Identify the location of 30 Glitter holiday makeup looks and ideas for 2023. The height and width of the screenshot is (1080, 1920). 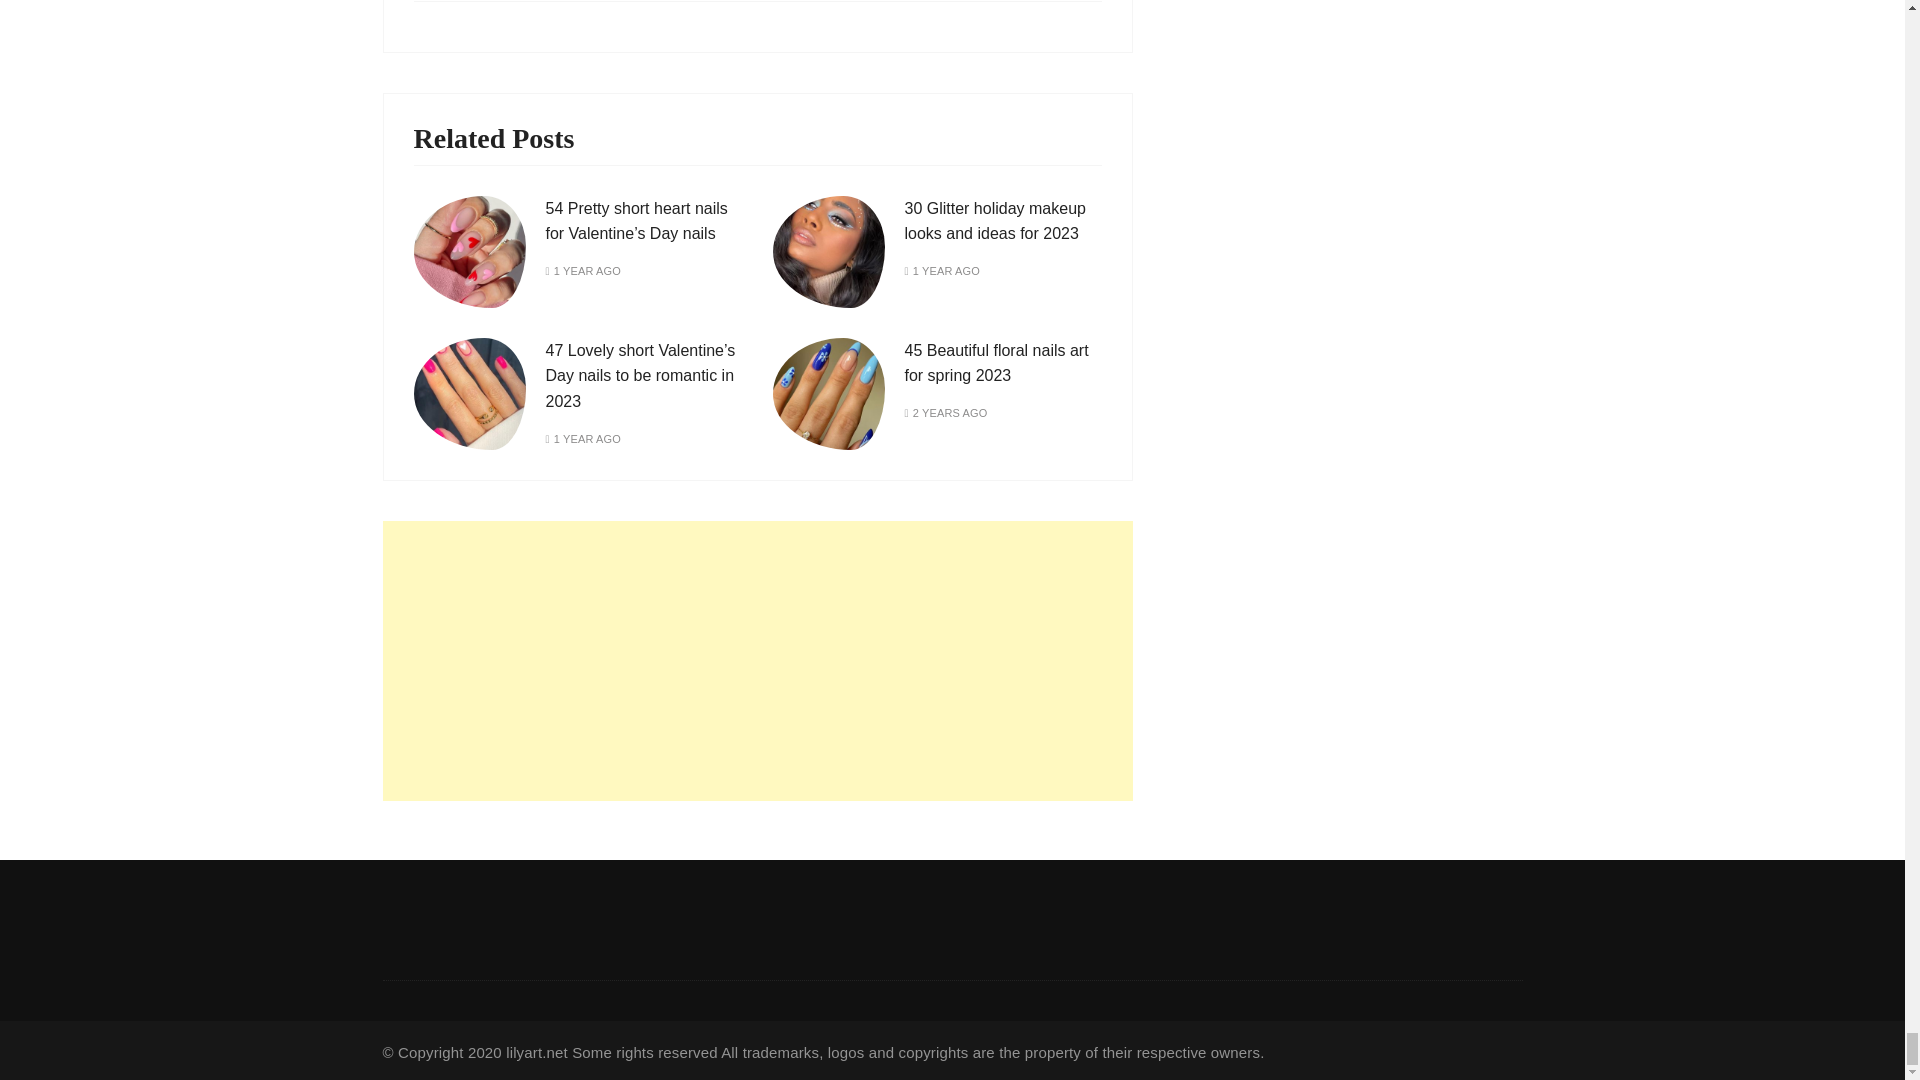
(994, 221).